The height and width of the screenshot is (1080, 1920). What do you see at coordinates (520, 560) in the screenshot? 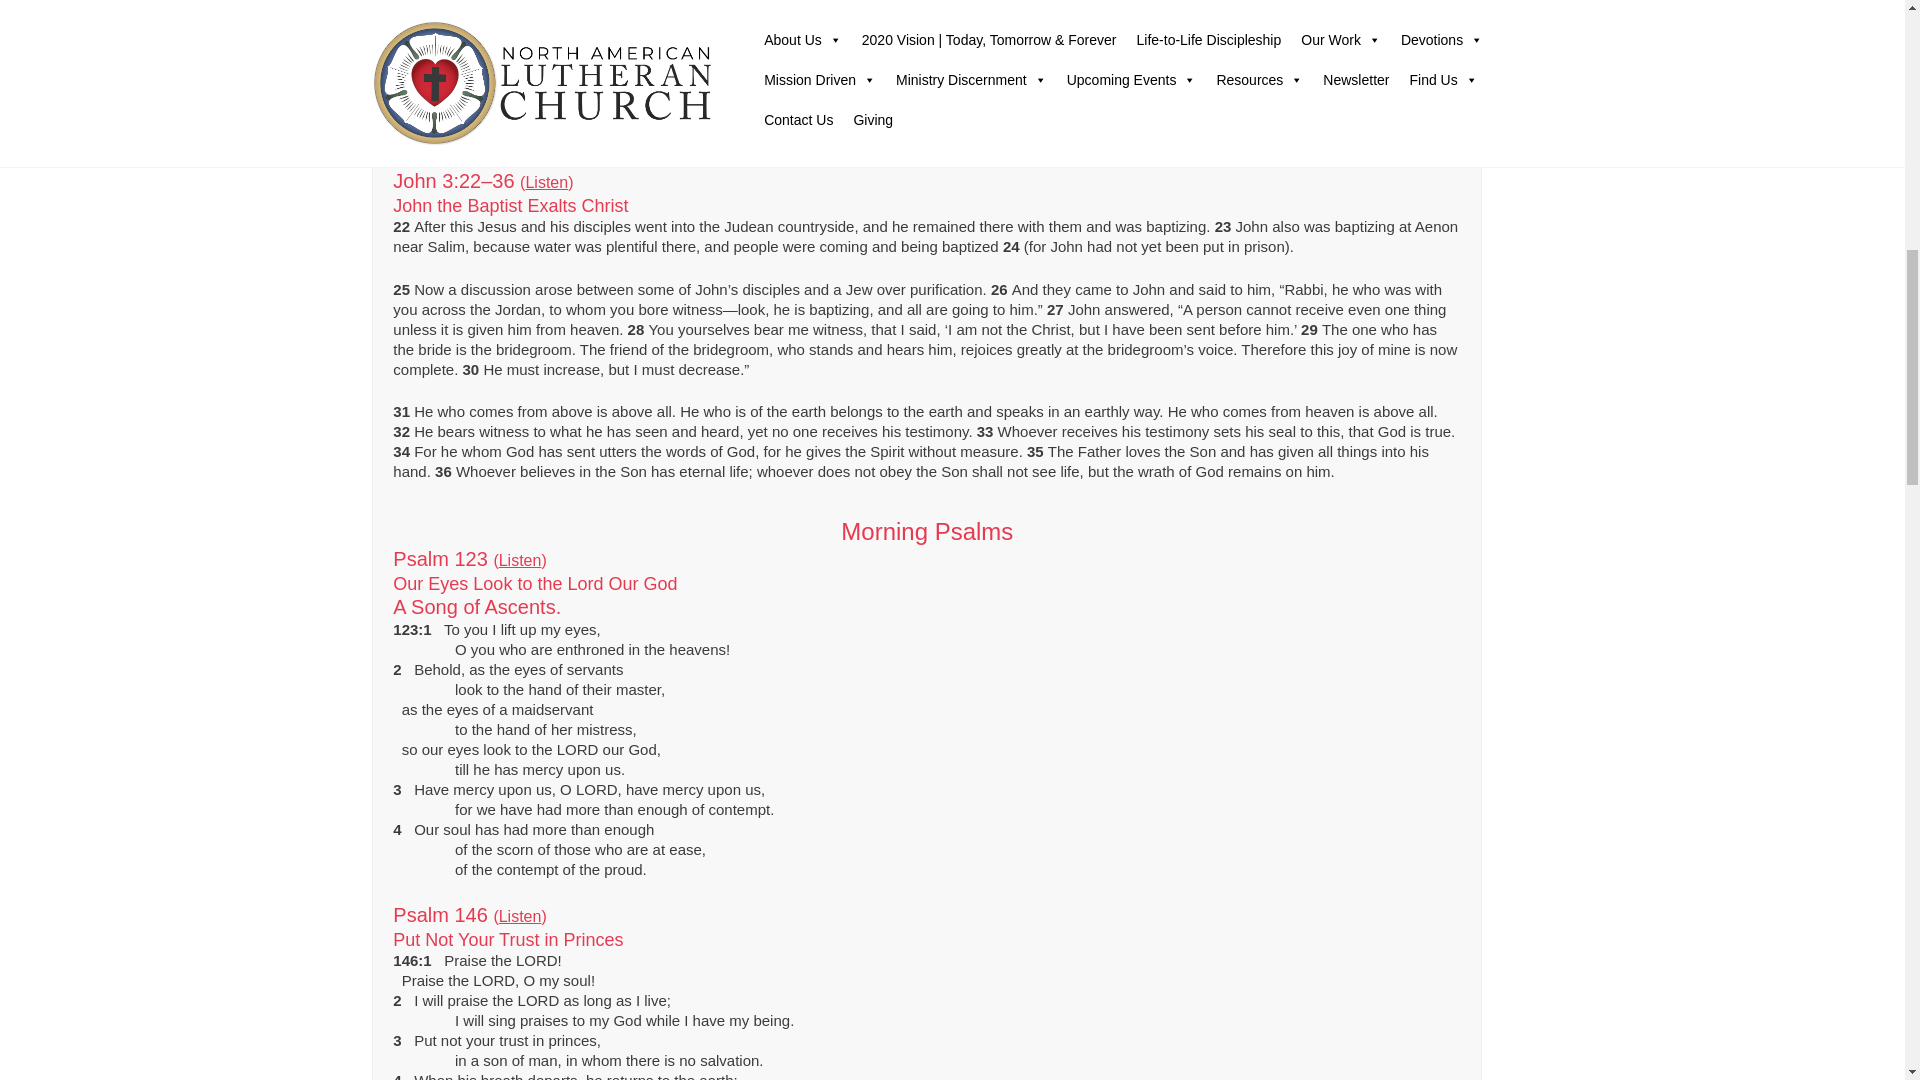
I see `Psalm 123` at bounding box center [520, 560].